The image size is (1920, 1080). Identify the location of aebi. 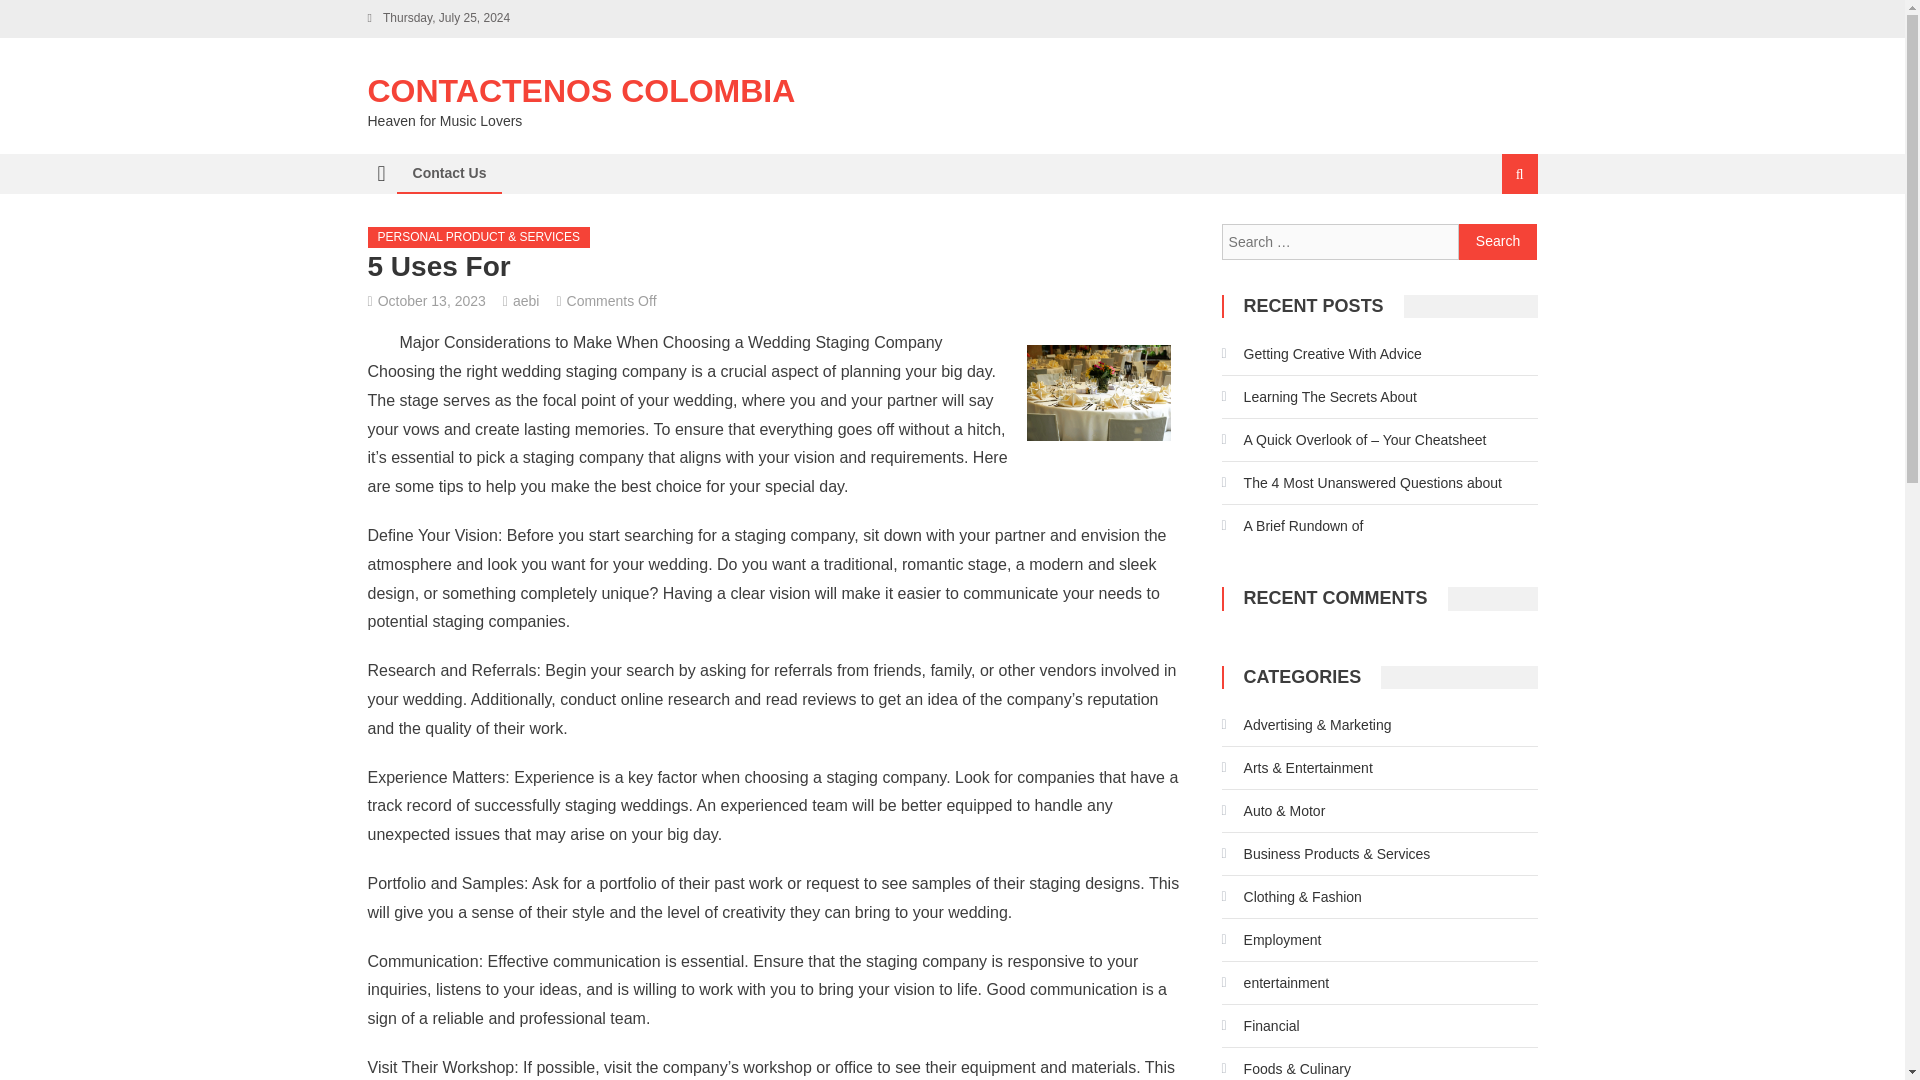
(526, 300).